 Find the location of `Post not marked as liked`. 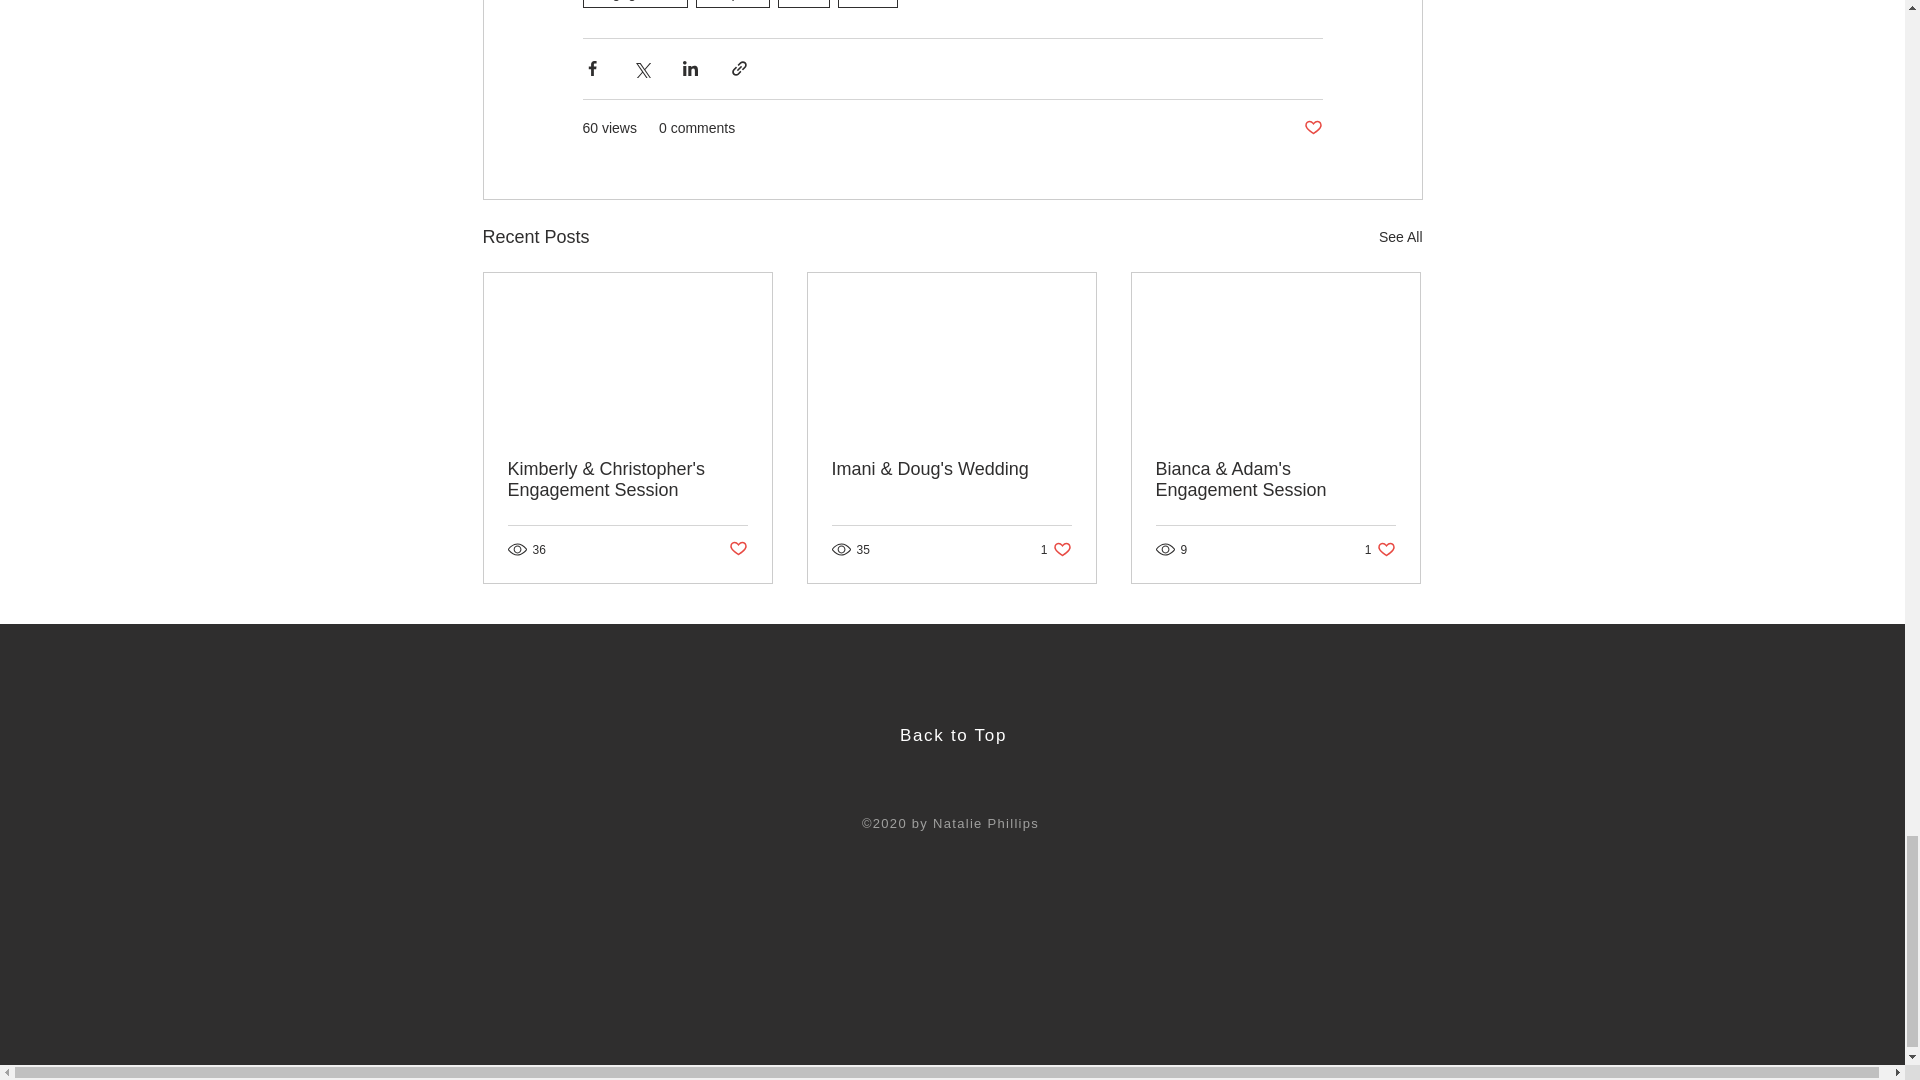

Post not marked as liked is located at coordinates (803, 4).